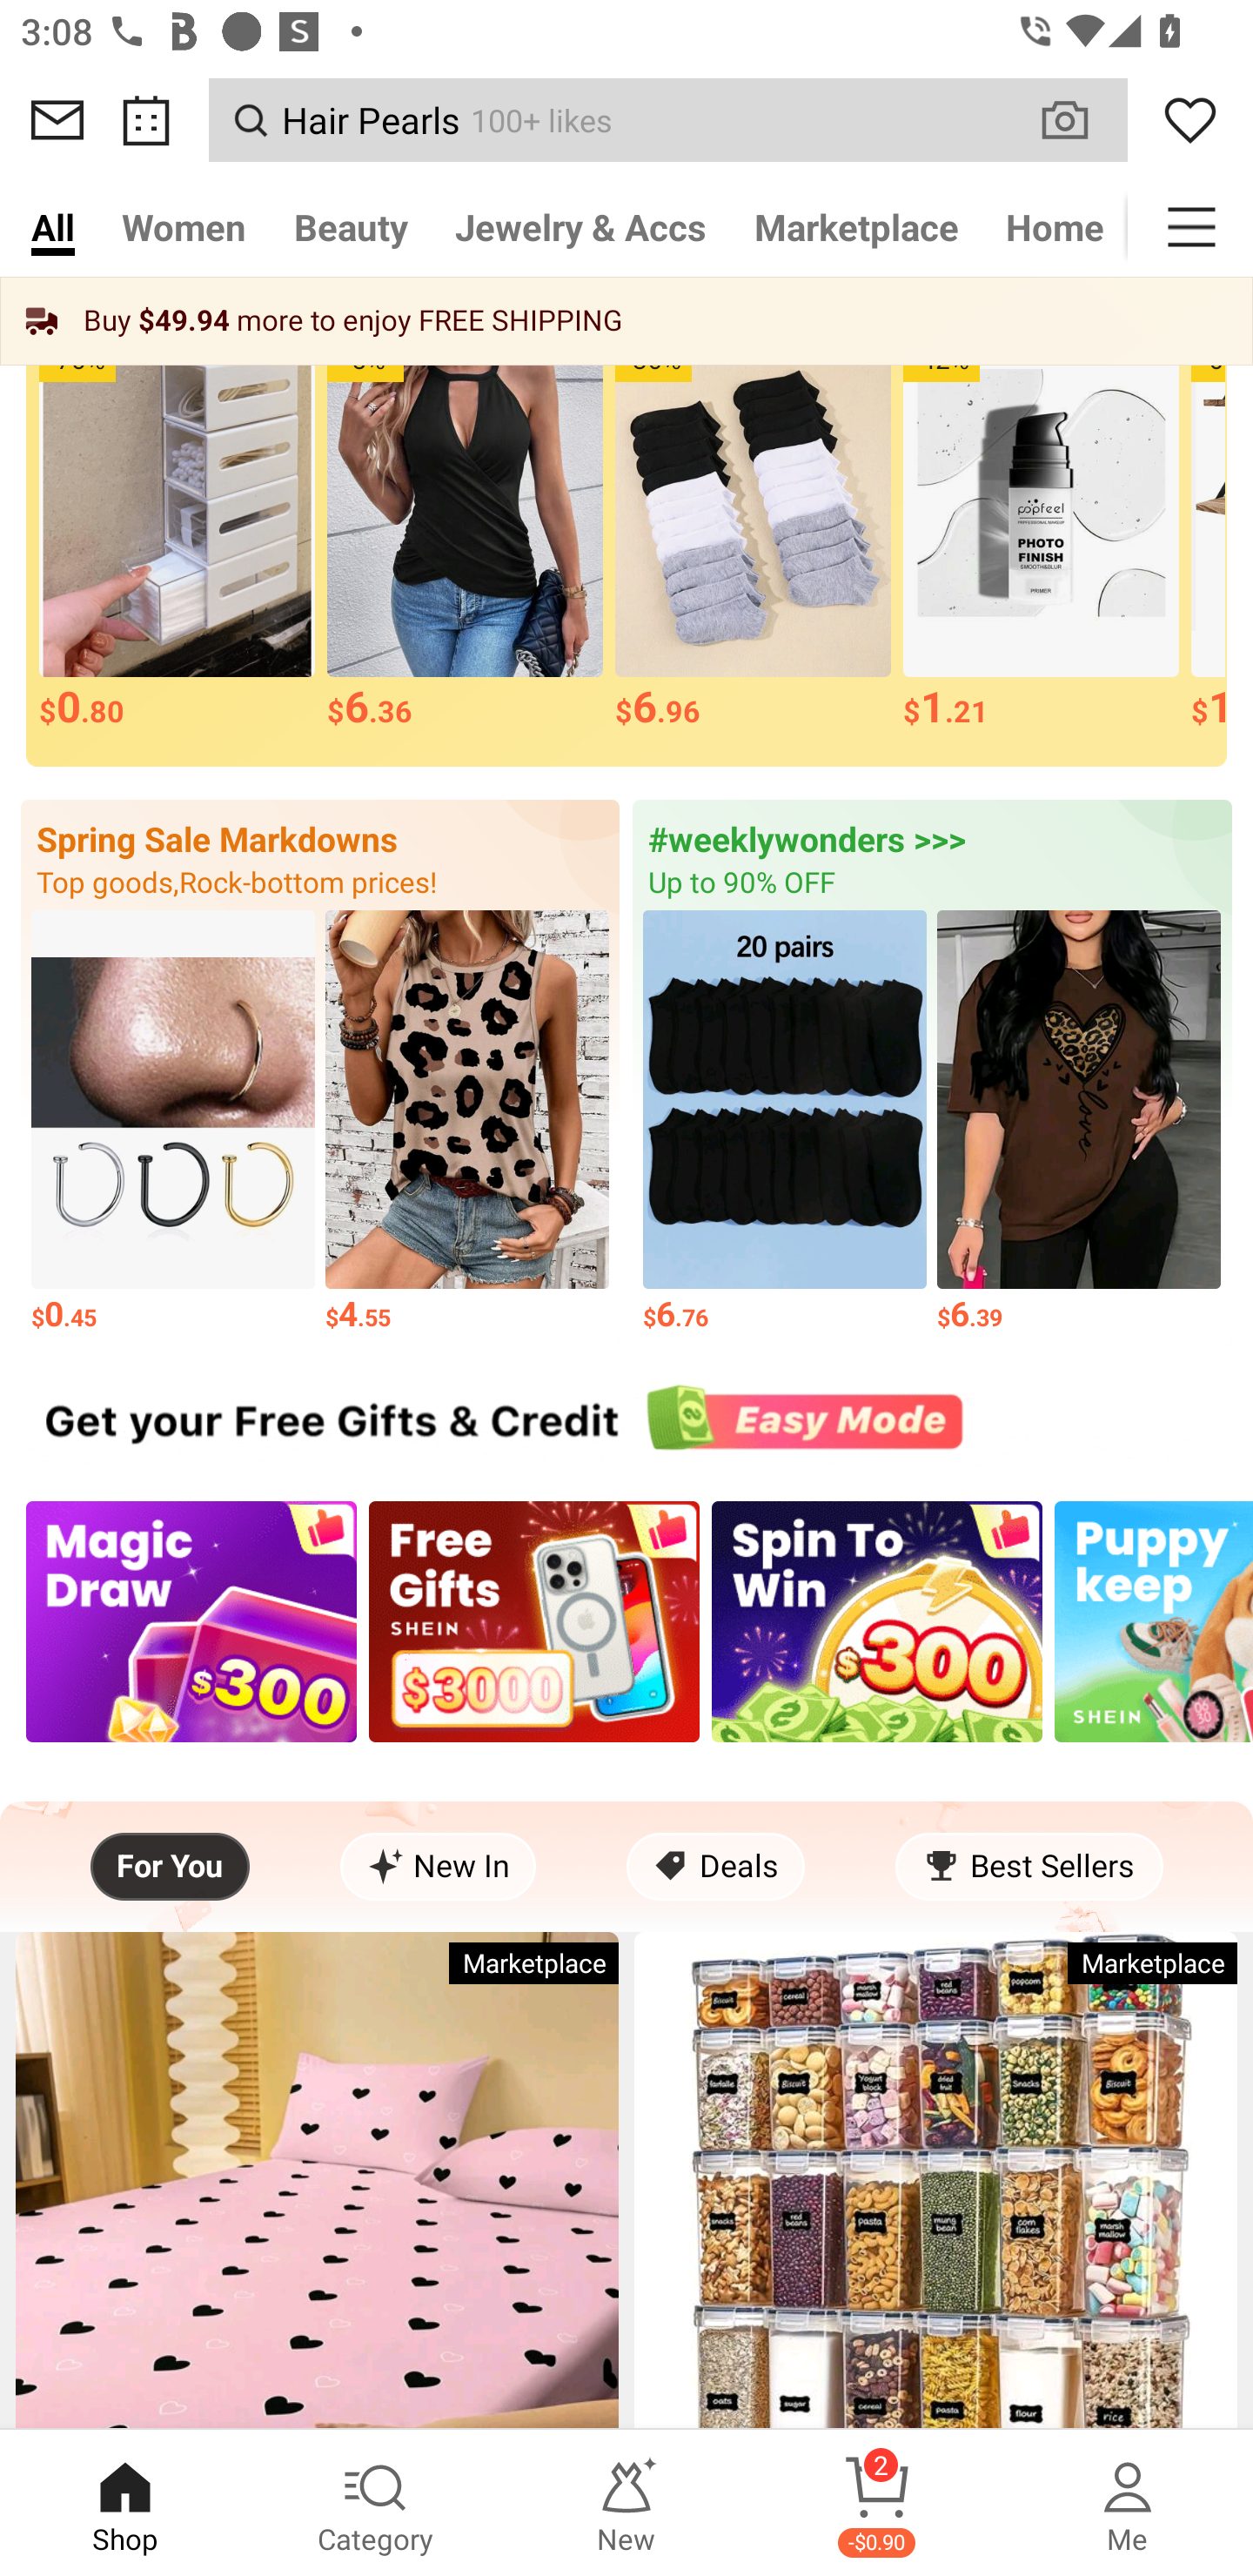 Image resolution: width=1253 pixels, height=2576 pixels. I want to click on $4.55 Price $4.55, so click(466, 1123).